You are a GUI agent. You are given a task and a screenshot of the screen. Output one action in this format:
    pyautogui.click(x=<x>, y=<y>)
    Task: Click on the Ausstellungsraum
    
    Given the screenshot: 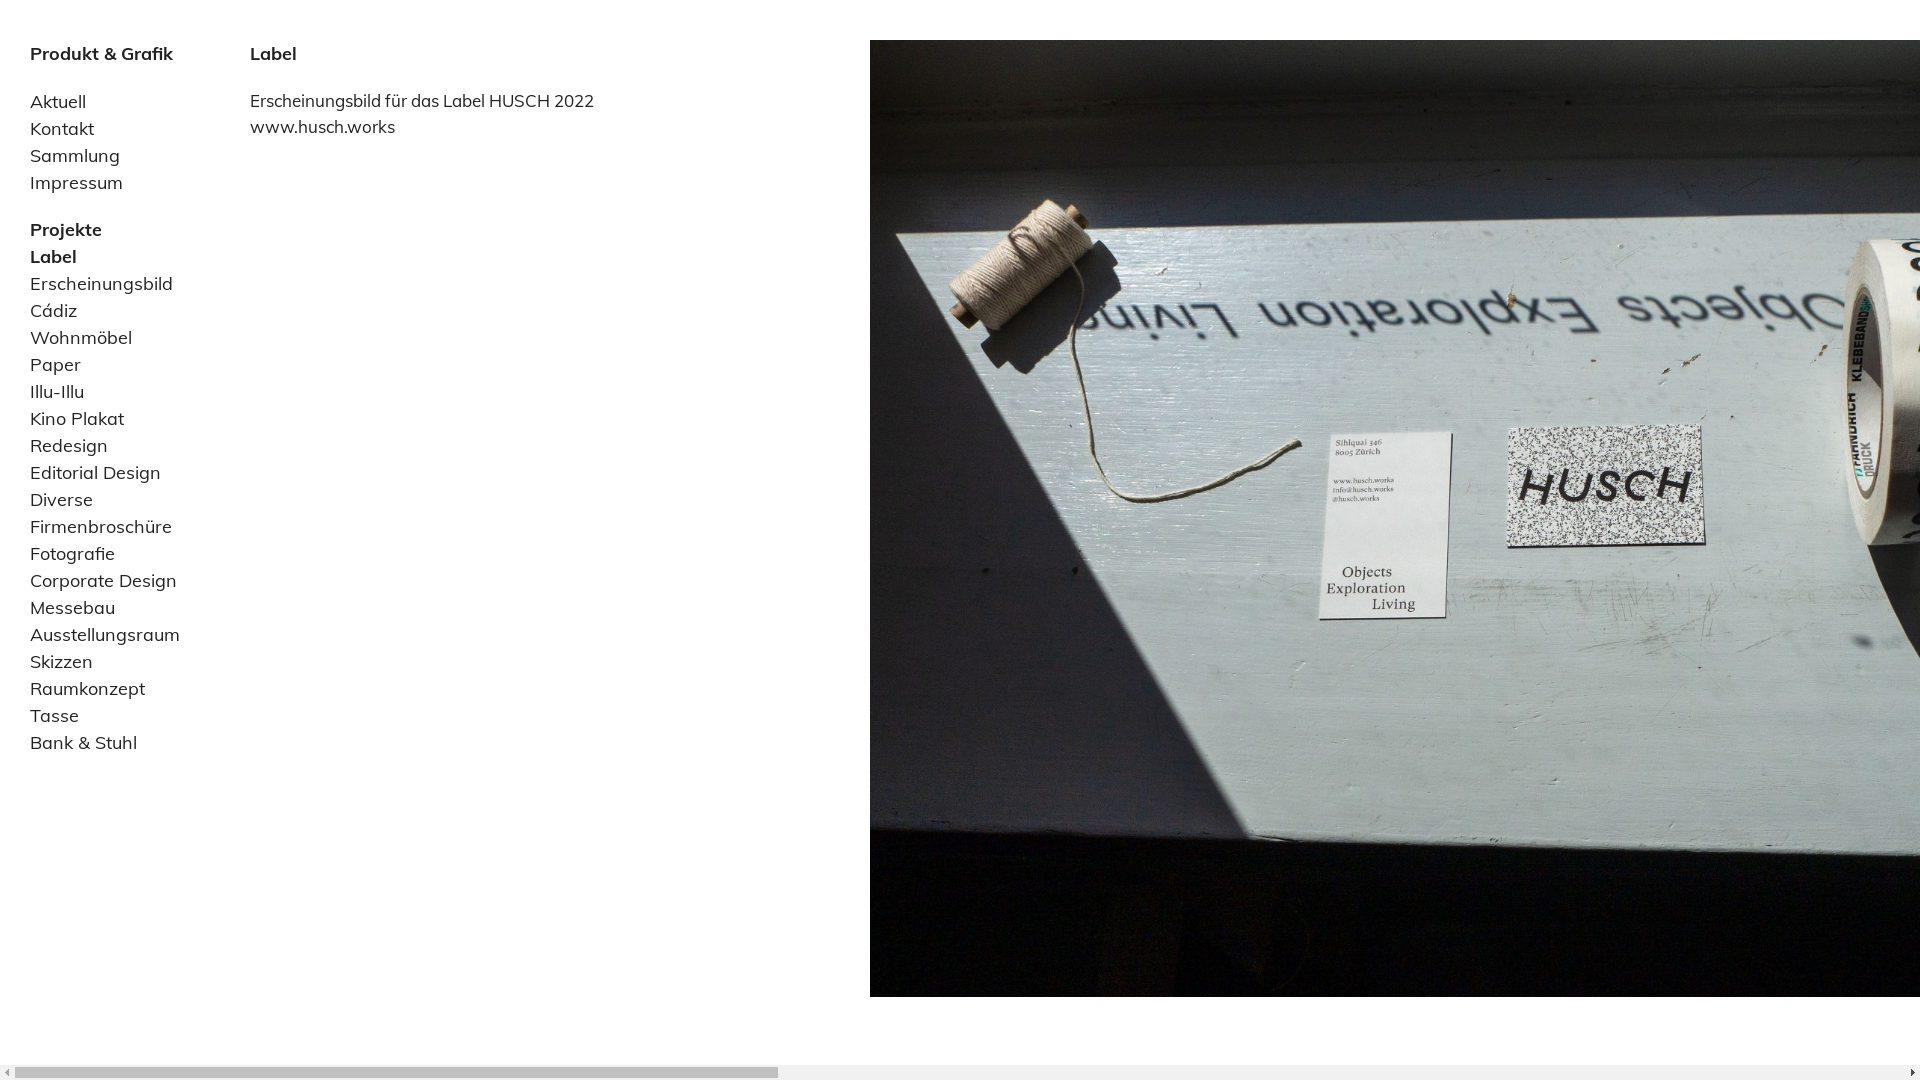 What is the action you would take?
    pyautogui.click(x=105, y=634)
    